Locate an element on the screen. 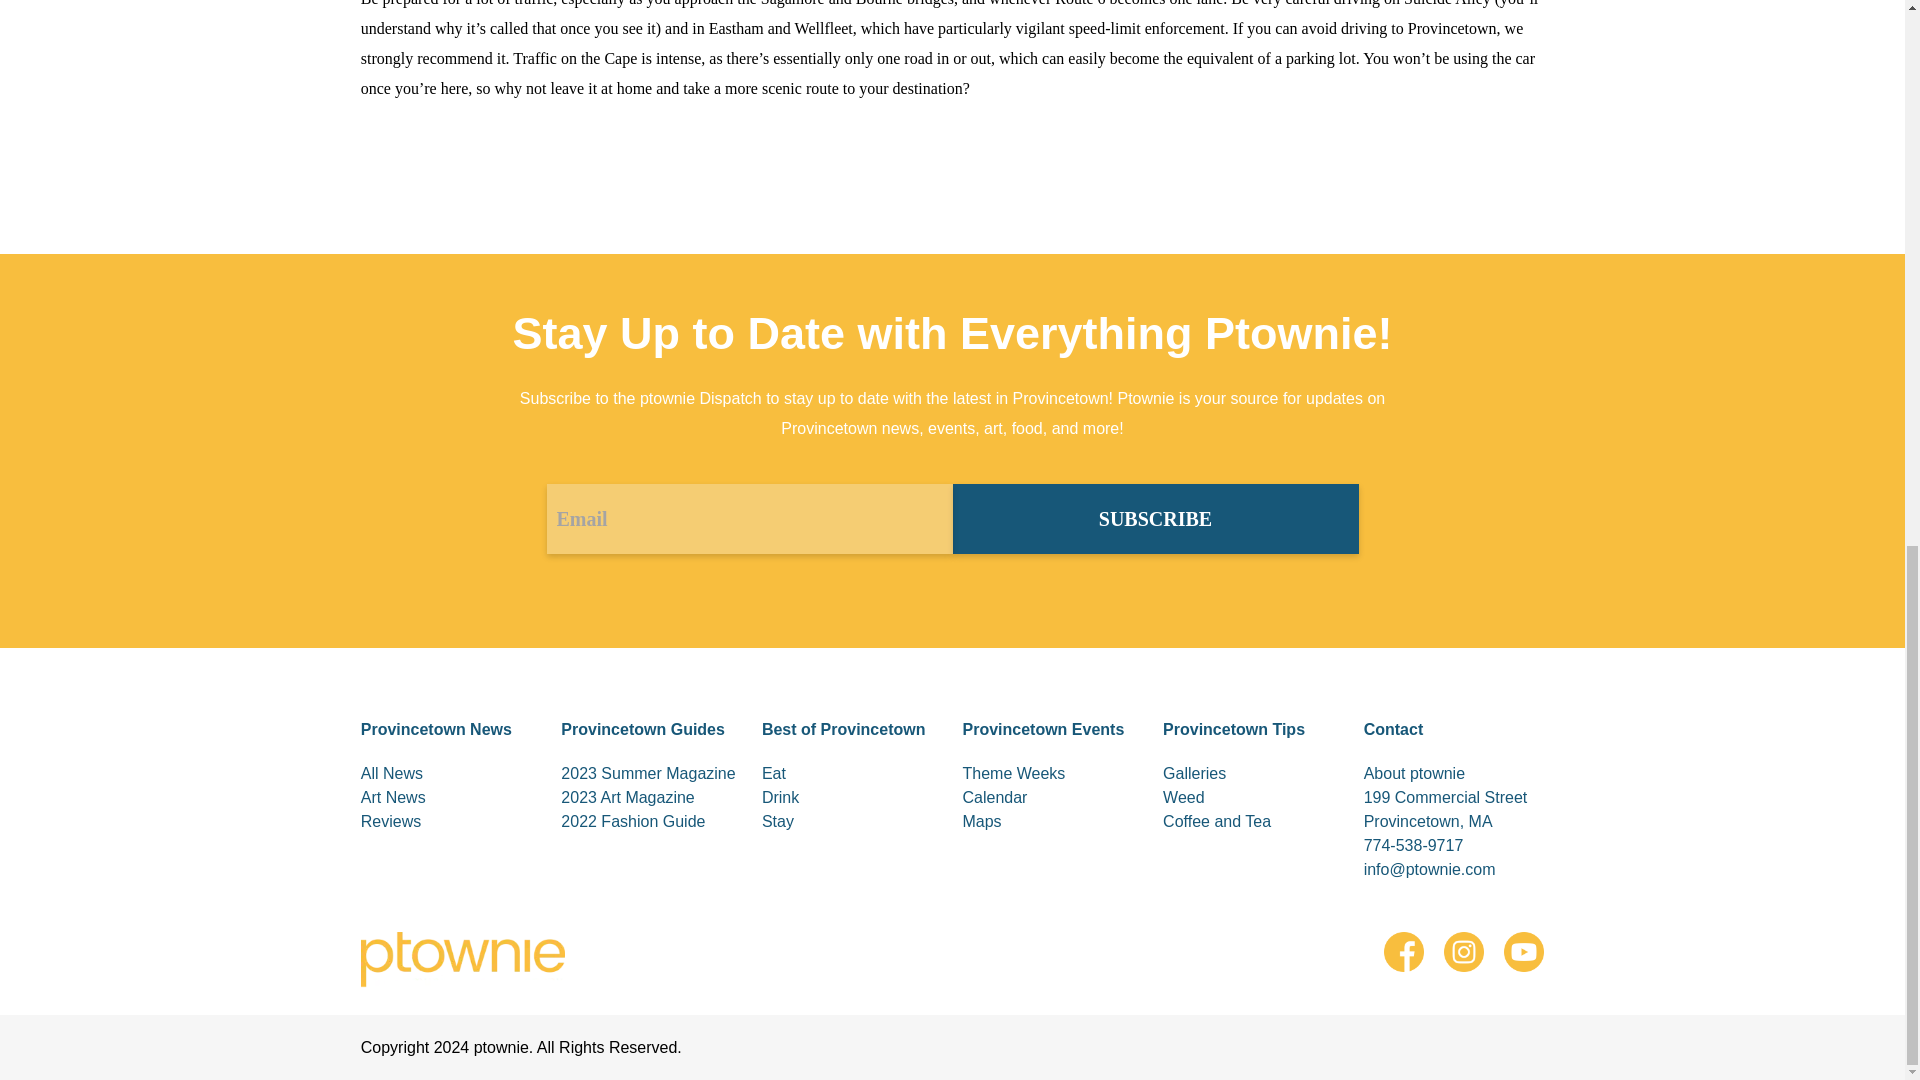 Image resolution: width=1920 pixels, height=1080 pixels. Art News is located at coordinates (450, 798).